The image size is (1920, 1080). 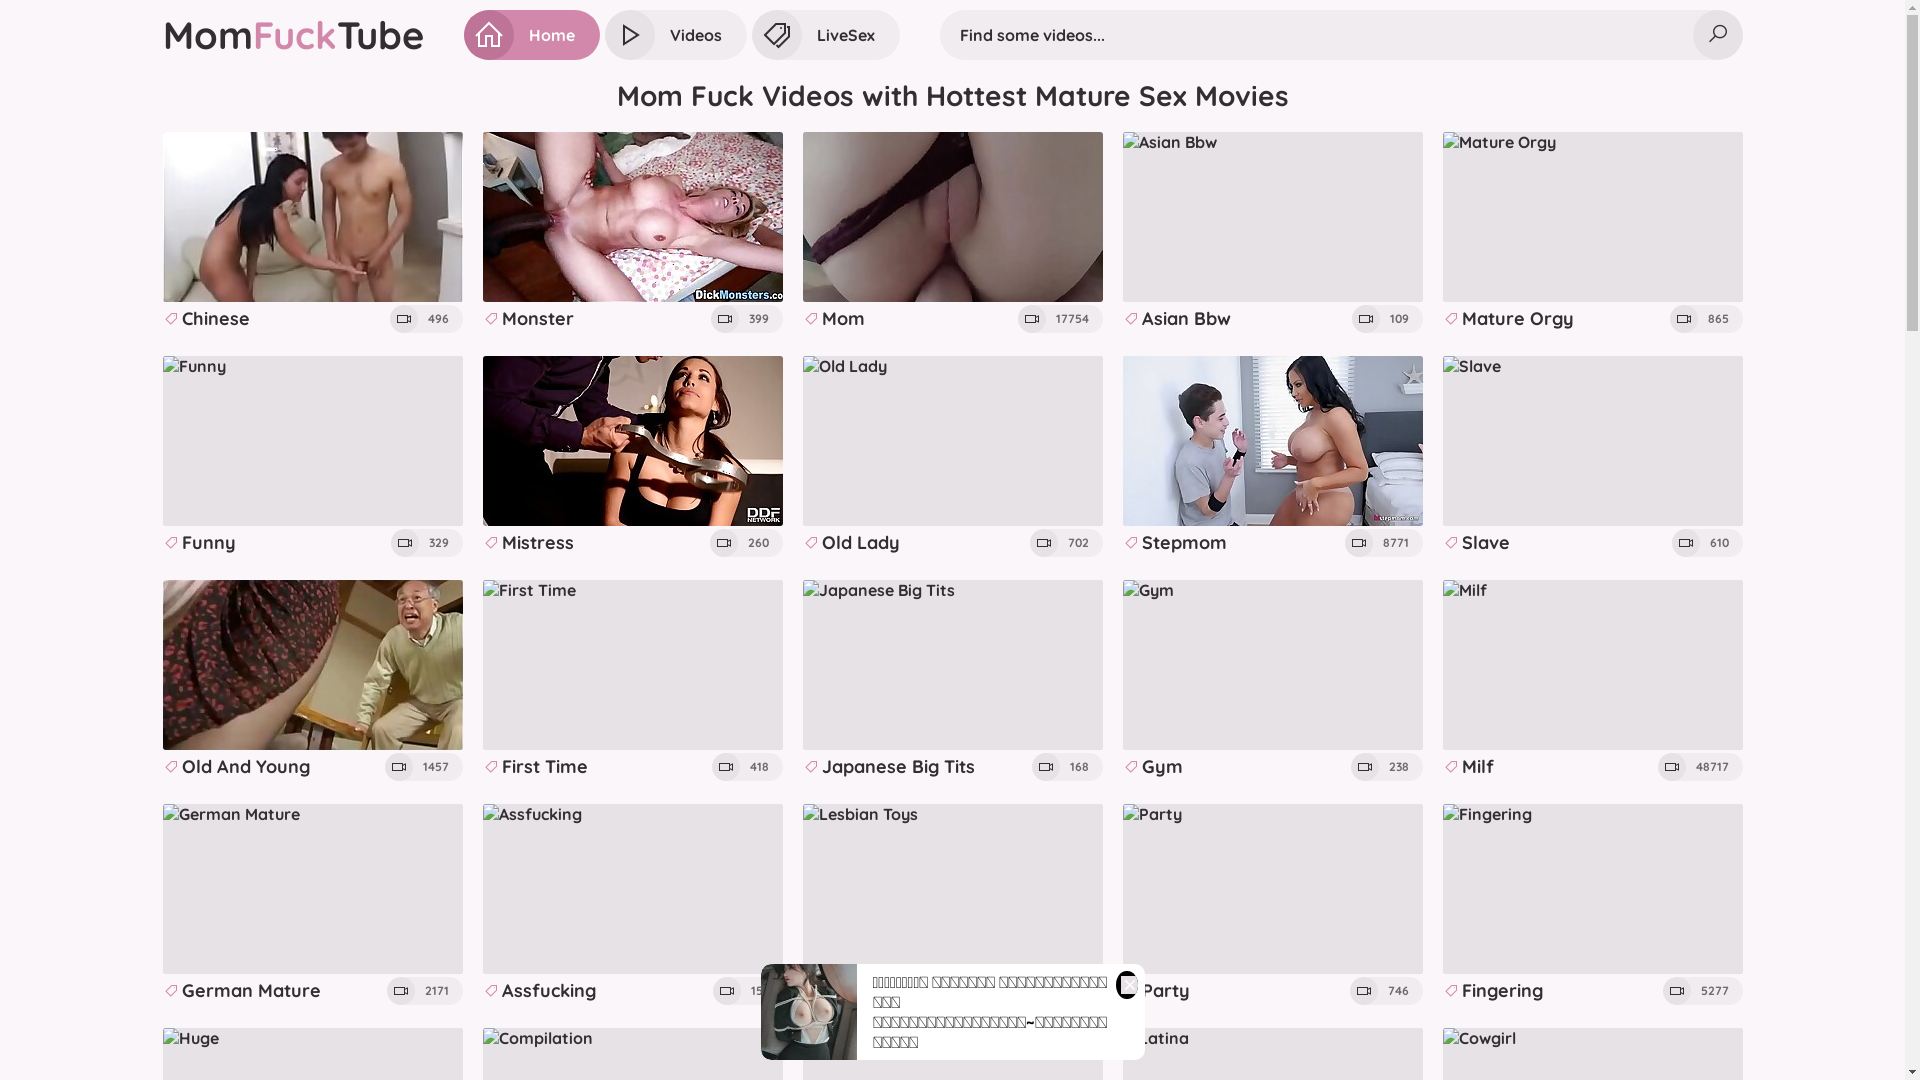 What do you see at coordinates (632, 906) in the screenshot?
I see `Assfucking` at bounding box center [632, 906].